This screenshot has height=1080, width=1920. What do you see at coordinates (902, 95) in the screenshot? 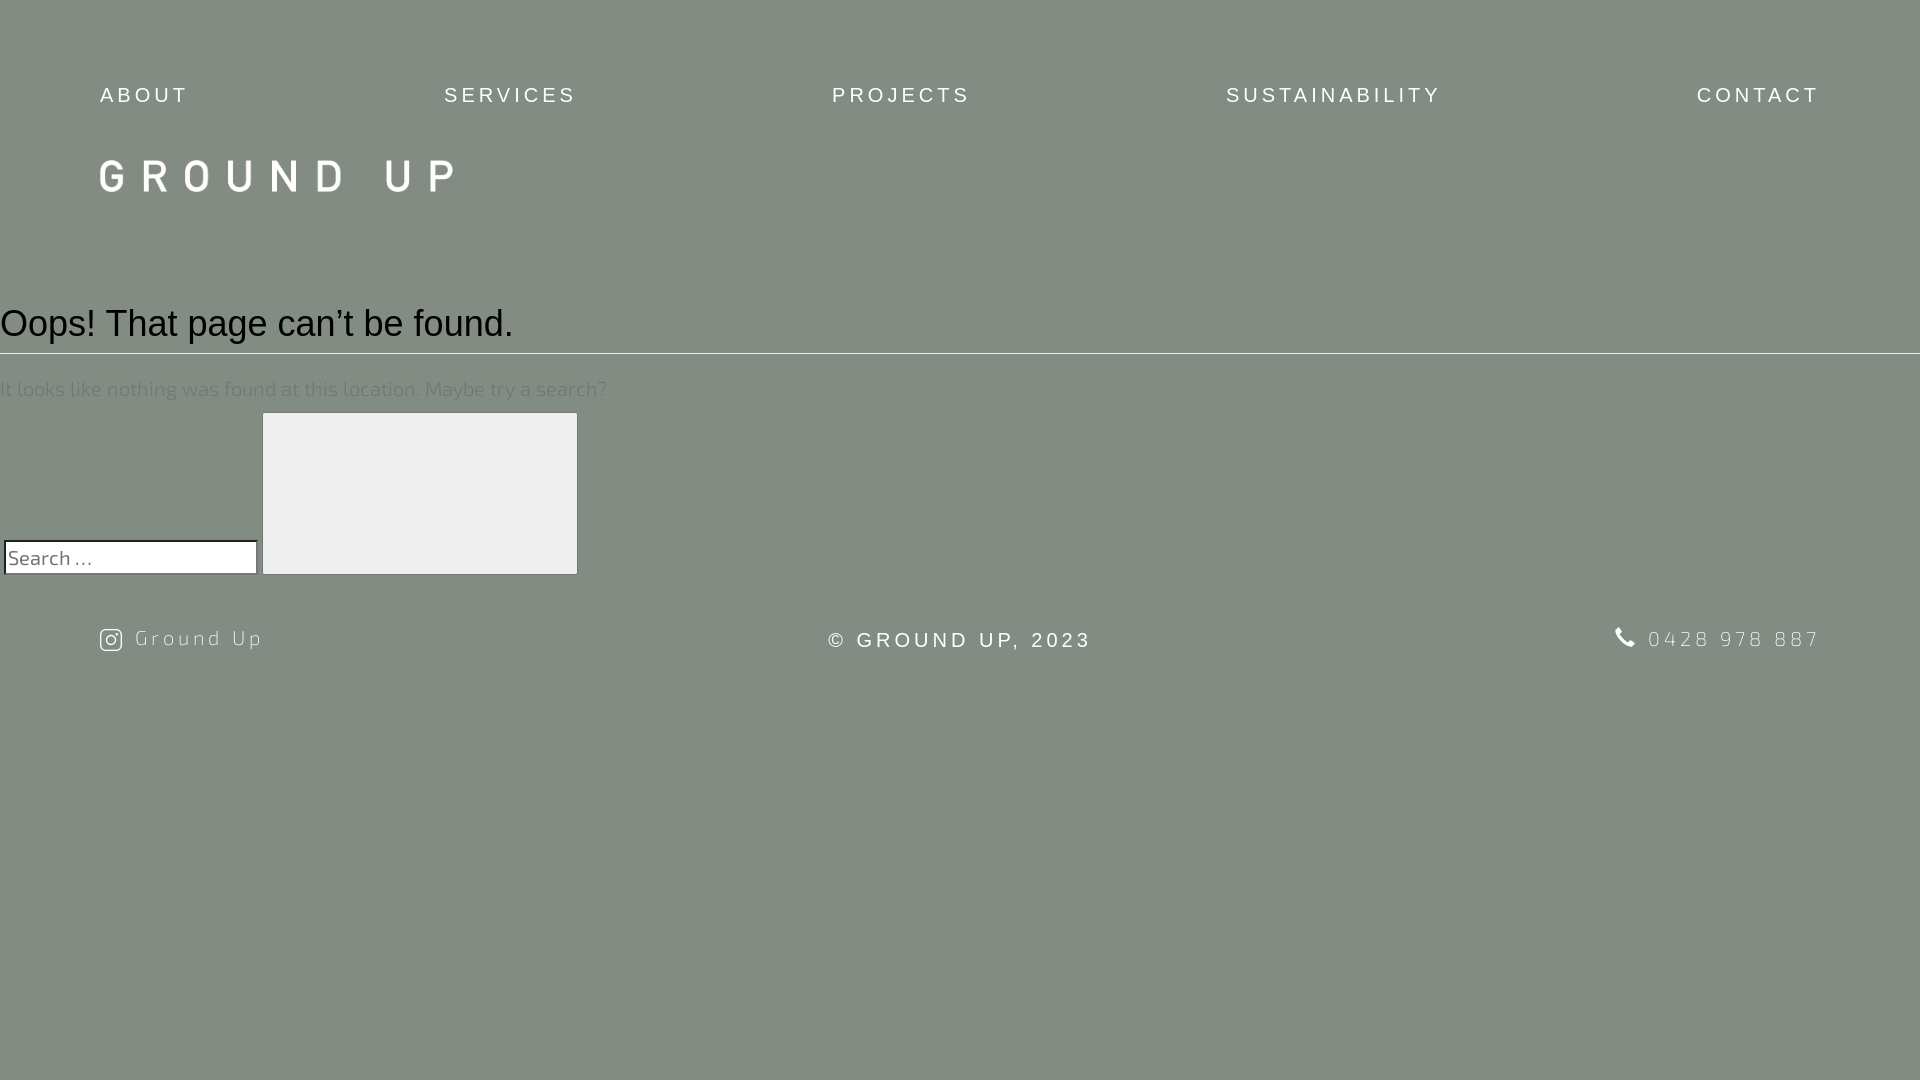
I see `PROJECTS` at bounding box center [902, 95].